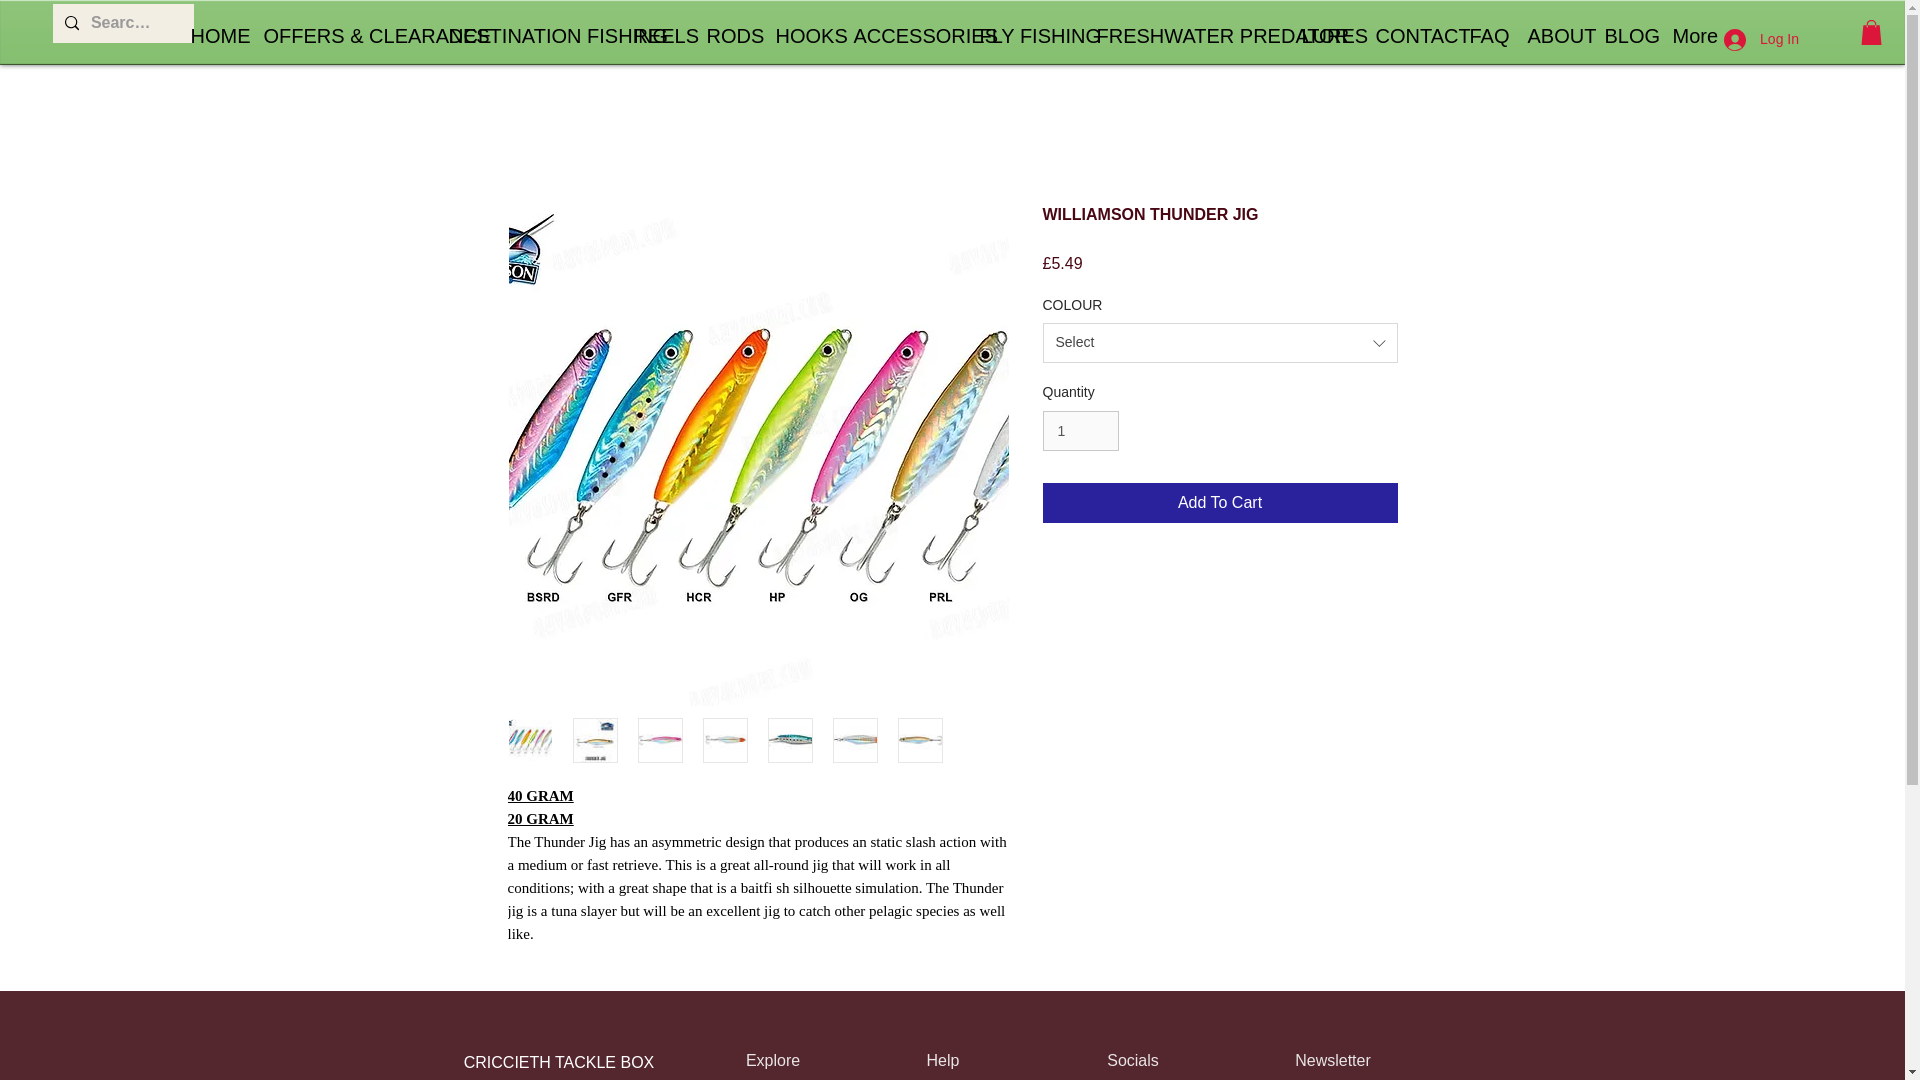 The height and width of the screenshot is (1080, 1920). Describe the element at coordinates (798, 36) in the screenshot. I see `HOOKS` at that location.